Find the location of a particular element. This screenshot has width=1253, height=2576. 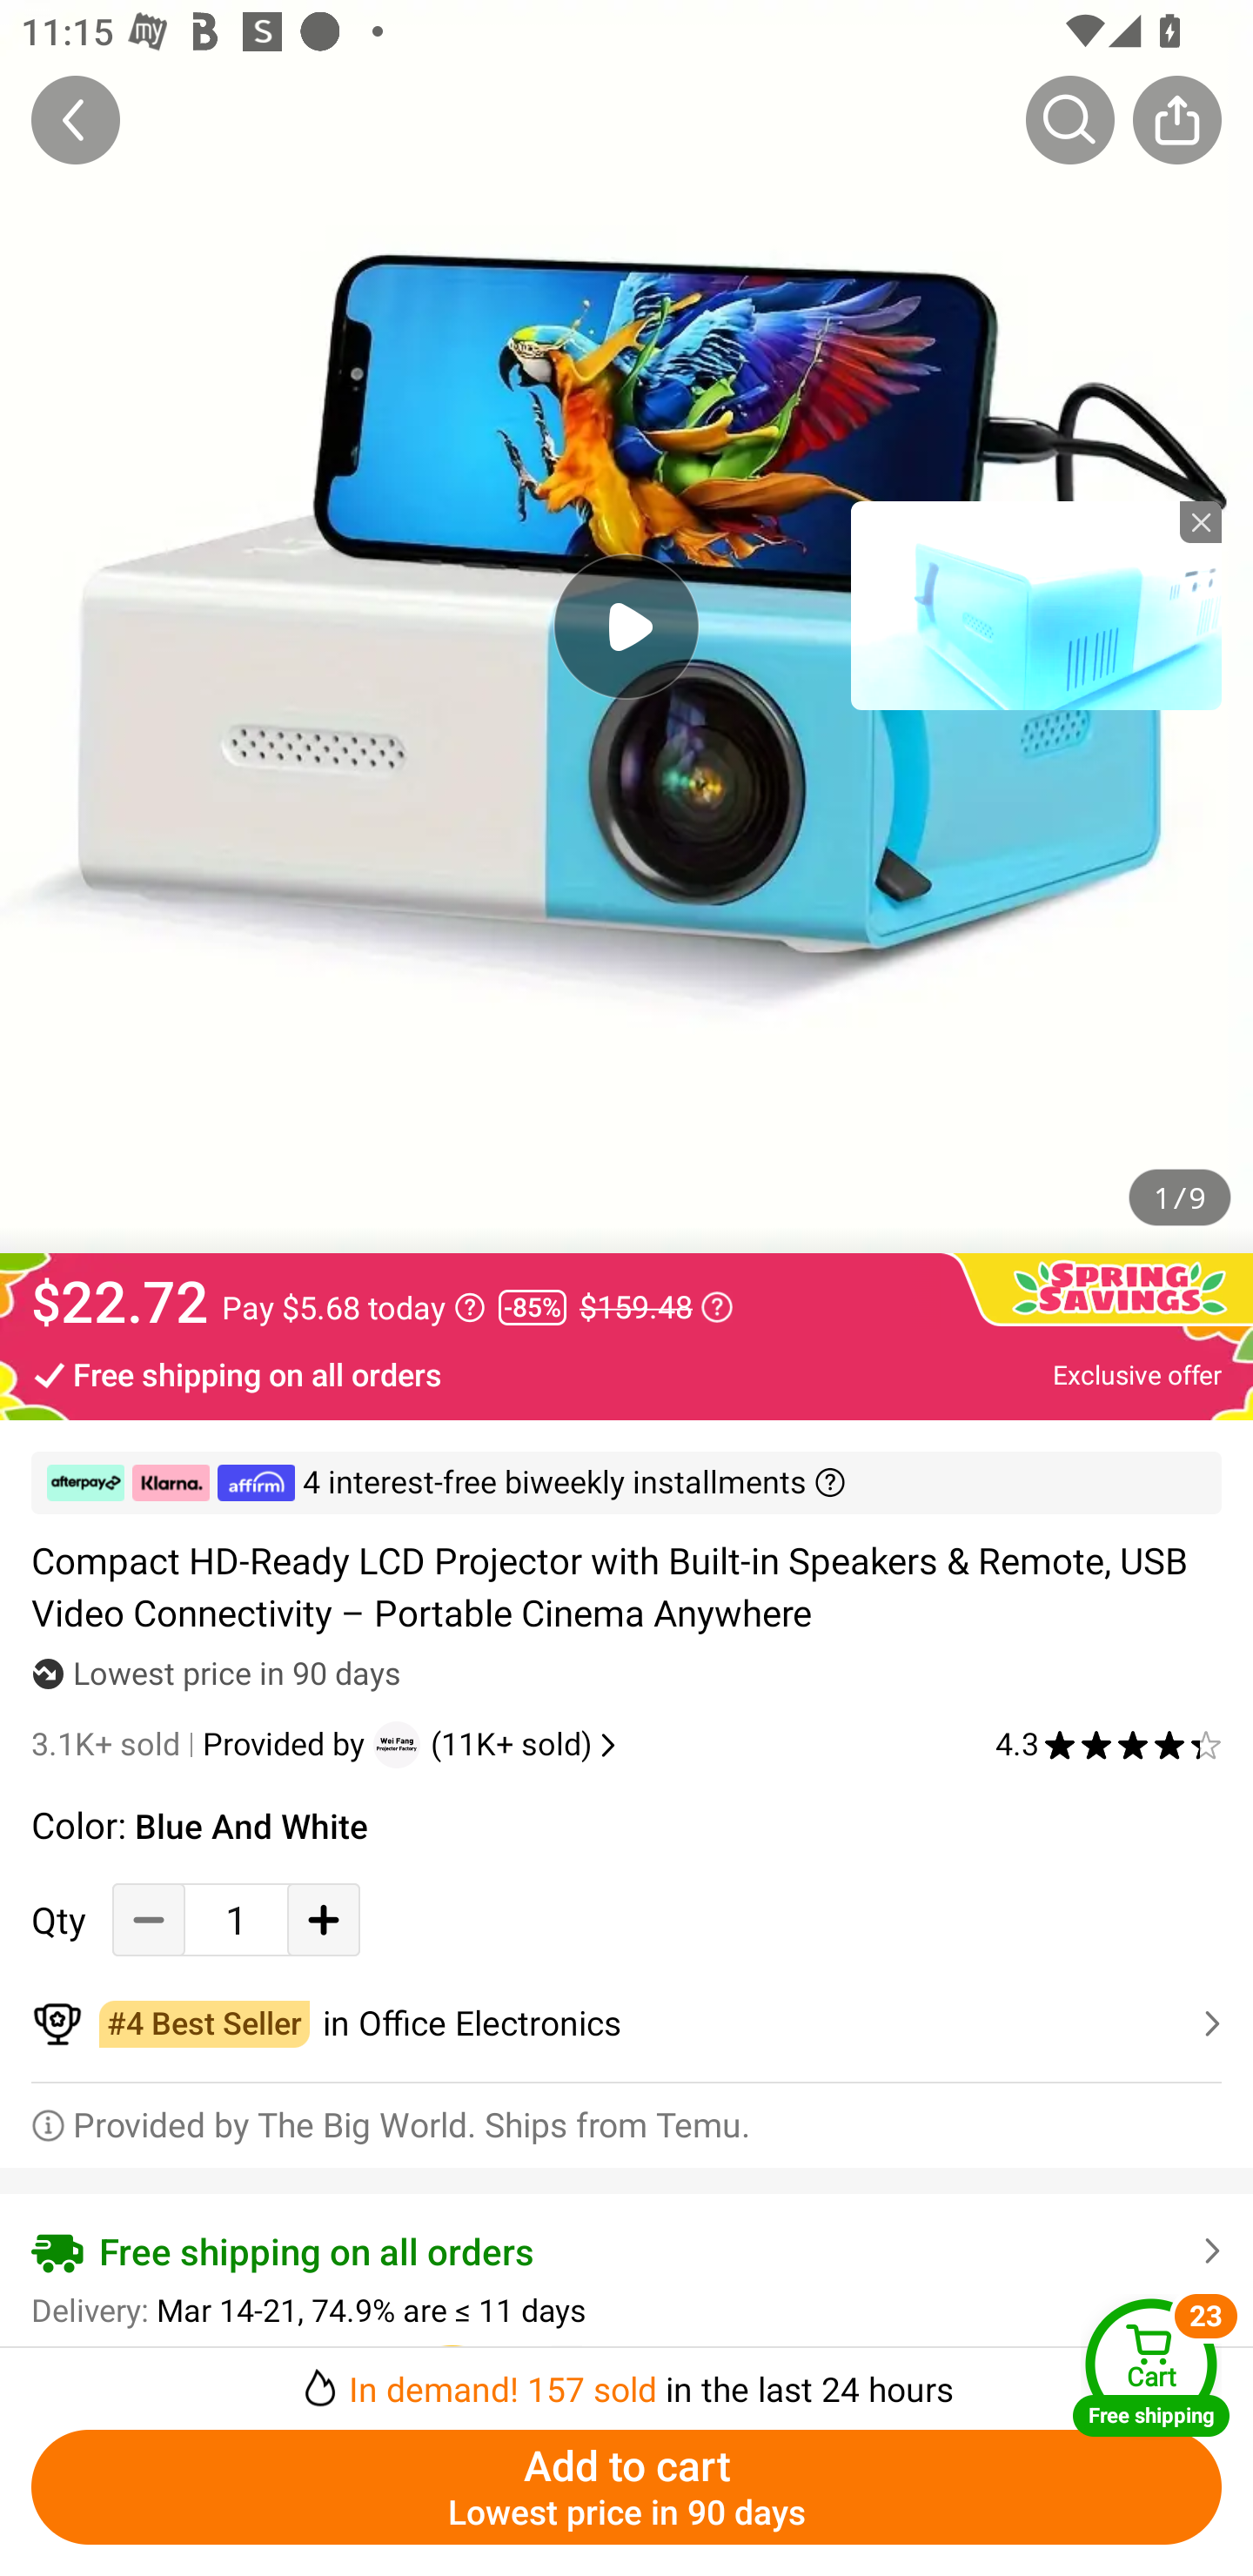

Back is located at coordinates (76, 119).